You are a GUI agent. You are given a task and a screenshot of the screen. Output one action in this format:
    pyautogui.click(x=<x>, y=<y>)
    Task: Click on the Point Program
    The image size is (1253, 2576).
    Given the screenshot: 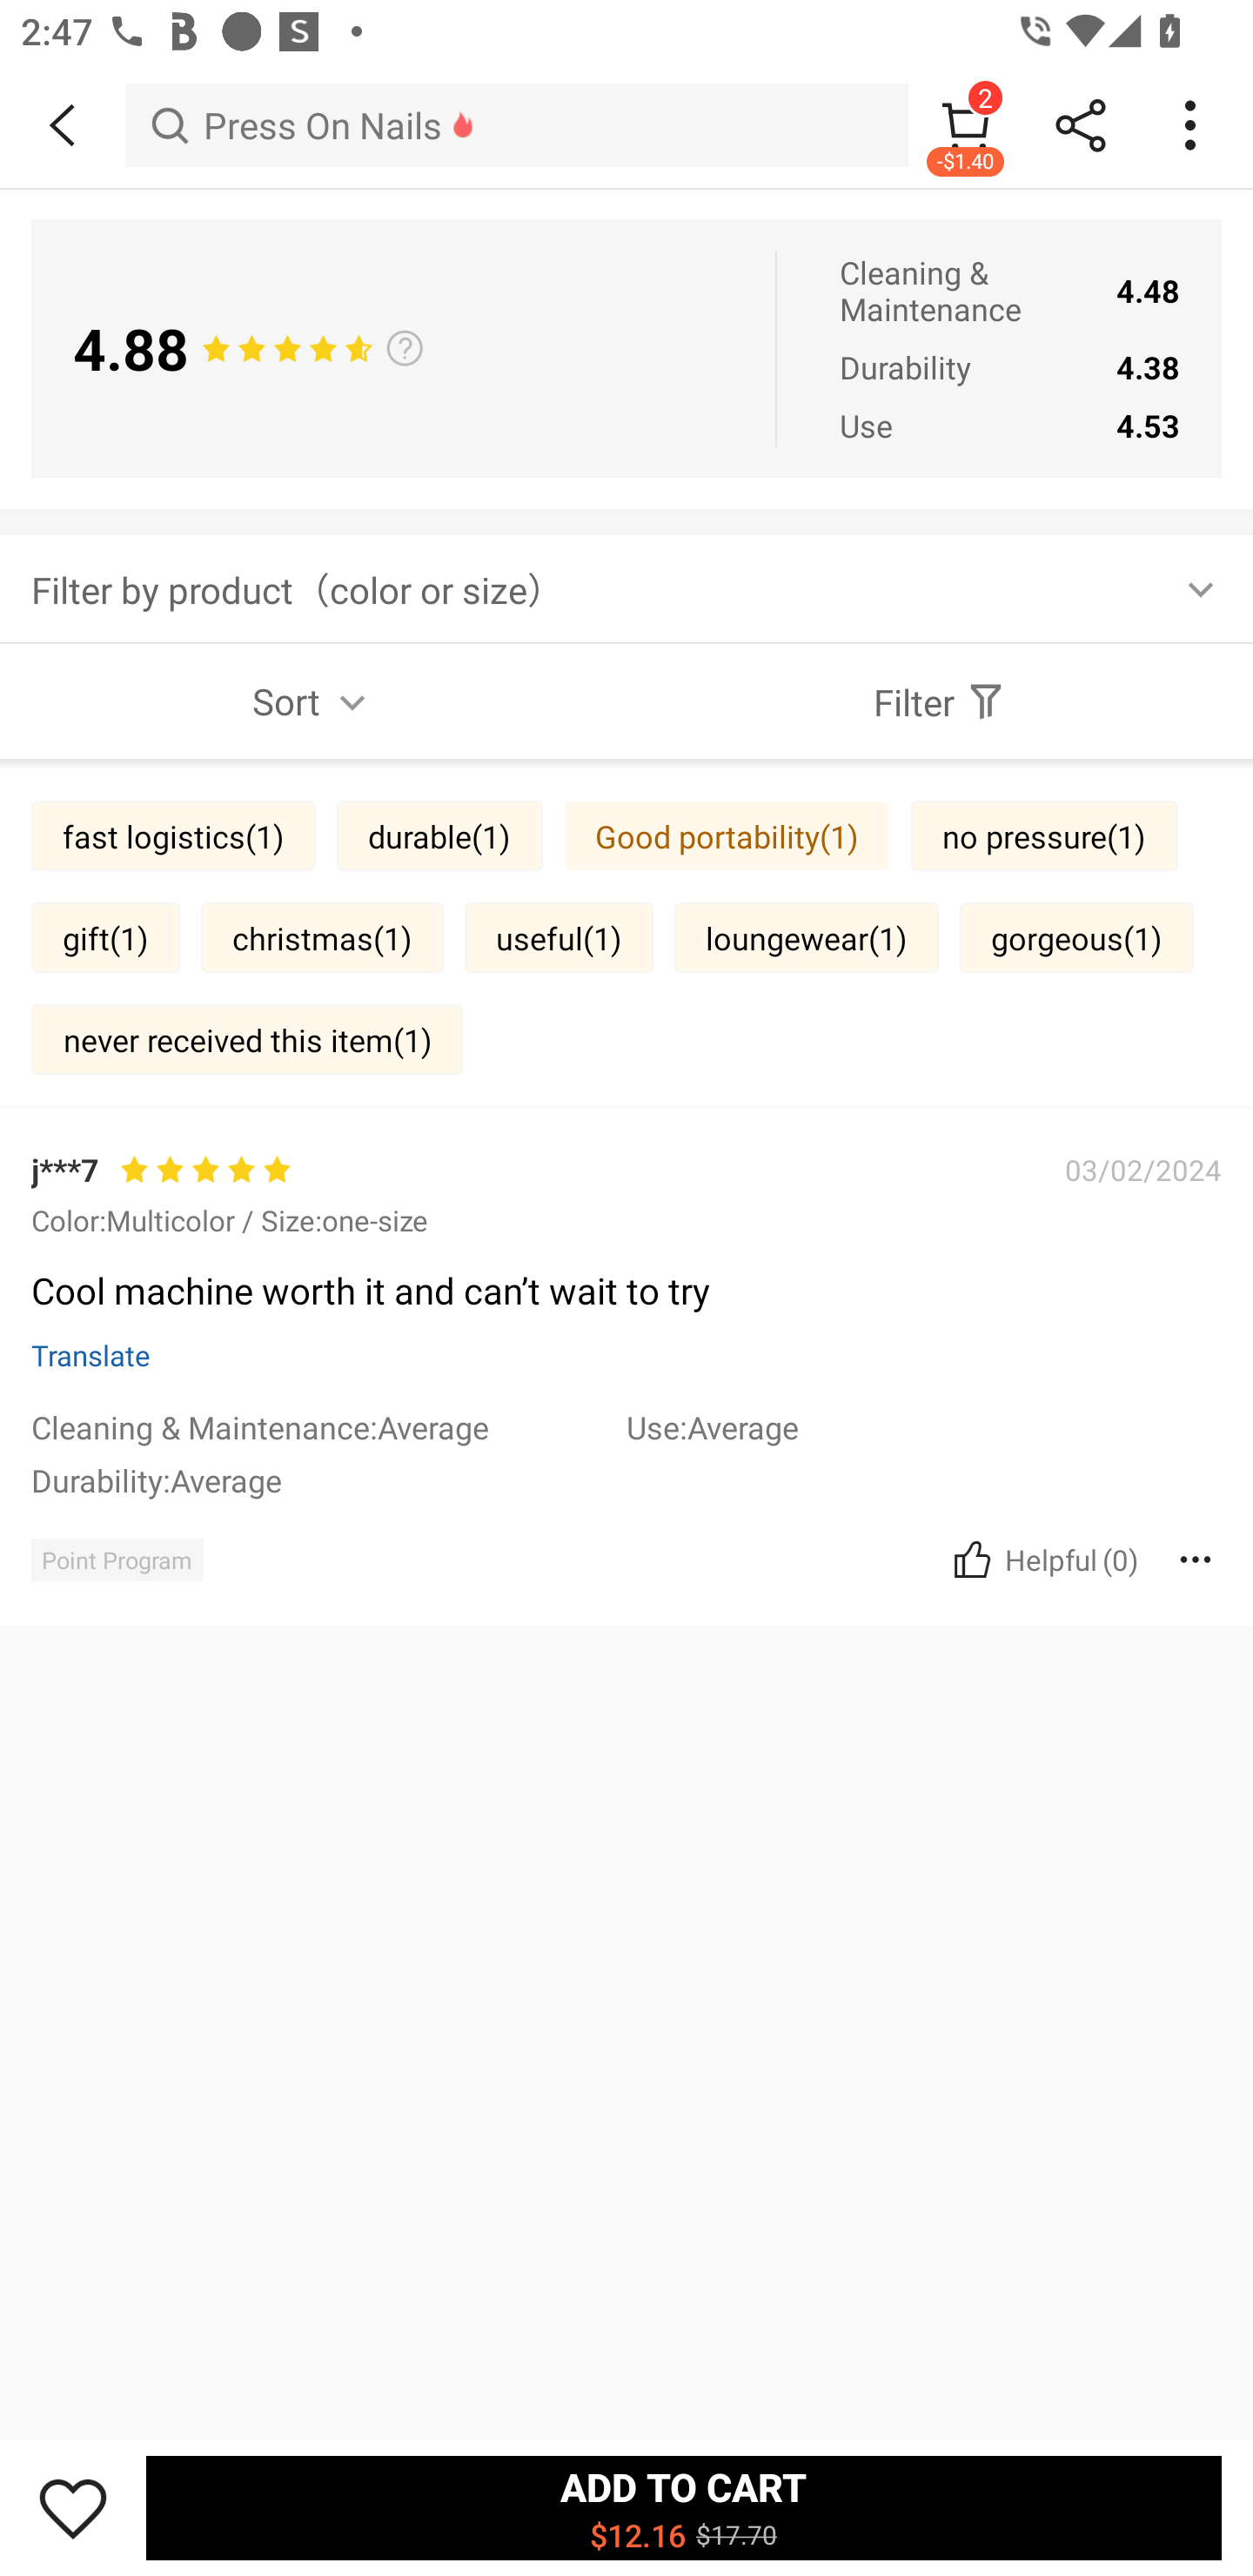 What is the action you would take?
    pyautogui.click(x=117, y=1560)
    